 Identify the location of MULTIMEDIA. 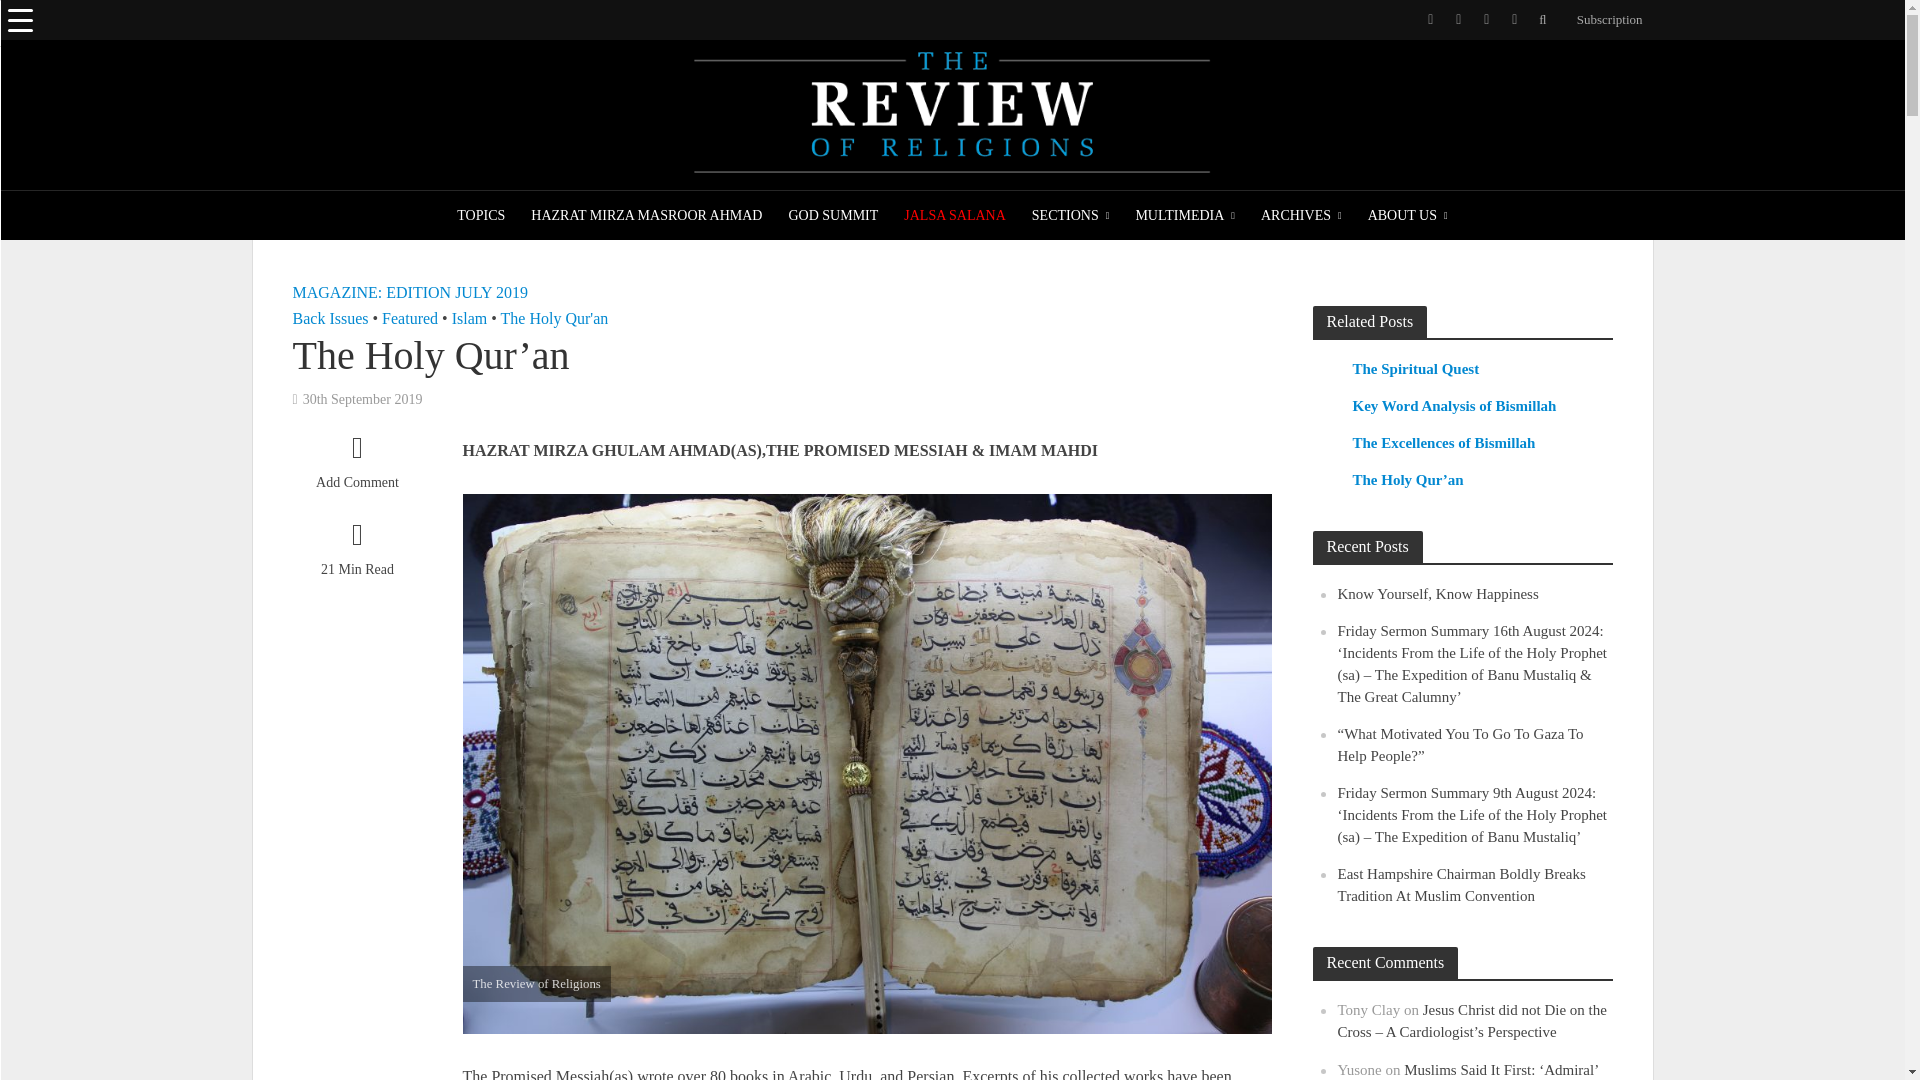
(1184, 216).